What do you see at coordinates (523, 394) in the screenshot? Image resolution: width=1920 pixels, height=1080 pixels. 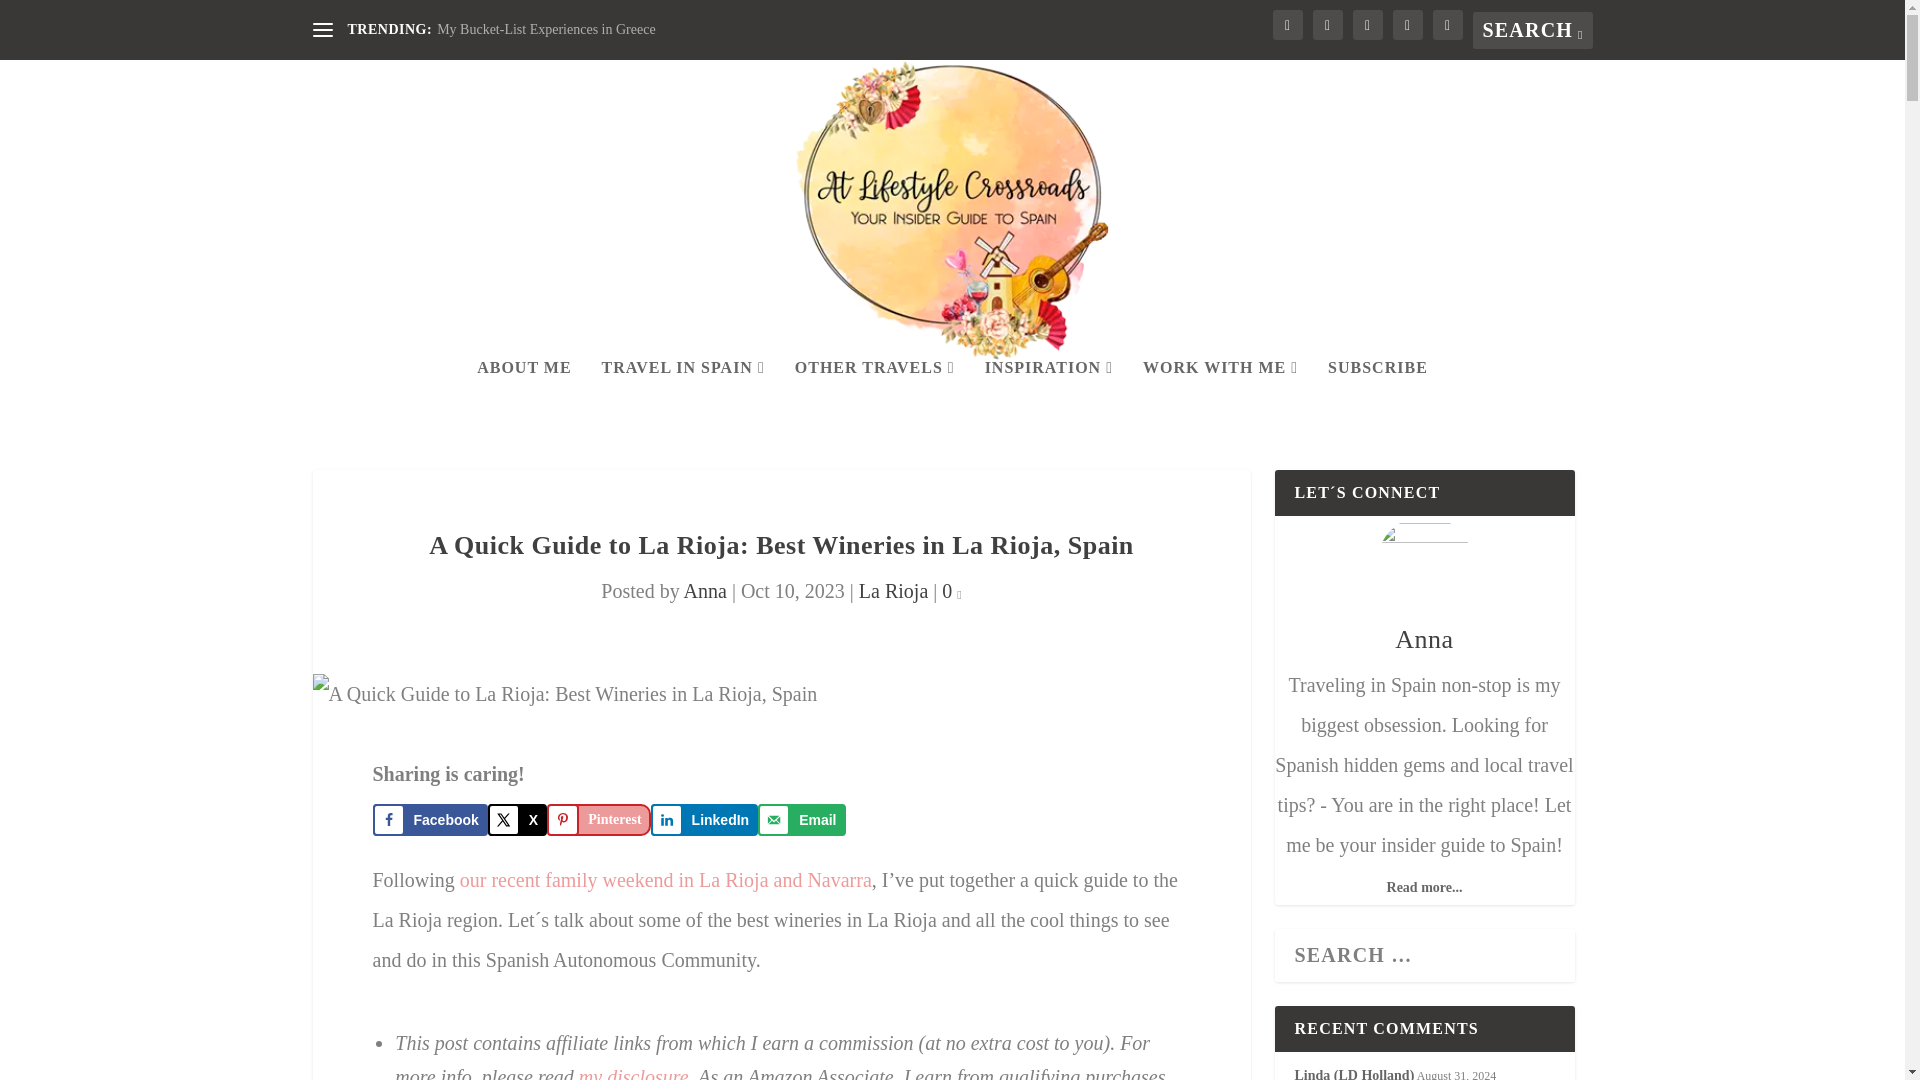 I see `ABOUT ME` at bounding box center [523, 394].